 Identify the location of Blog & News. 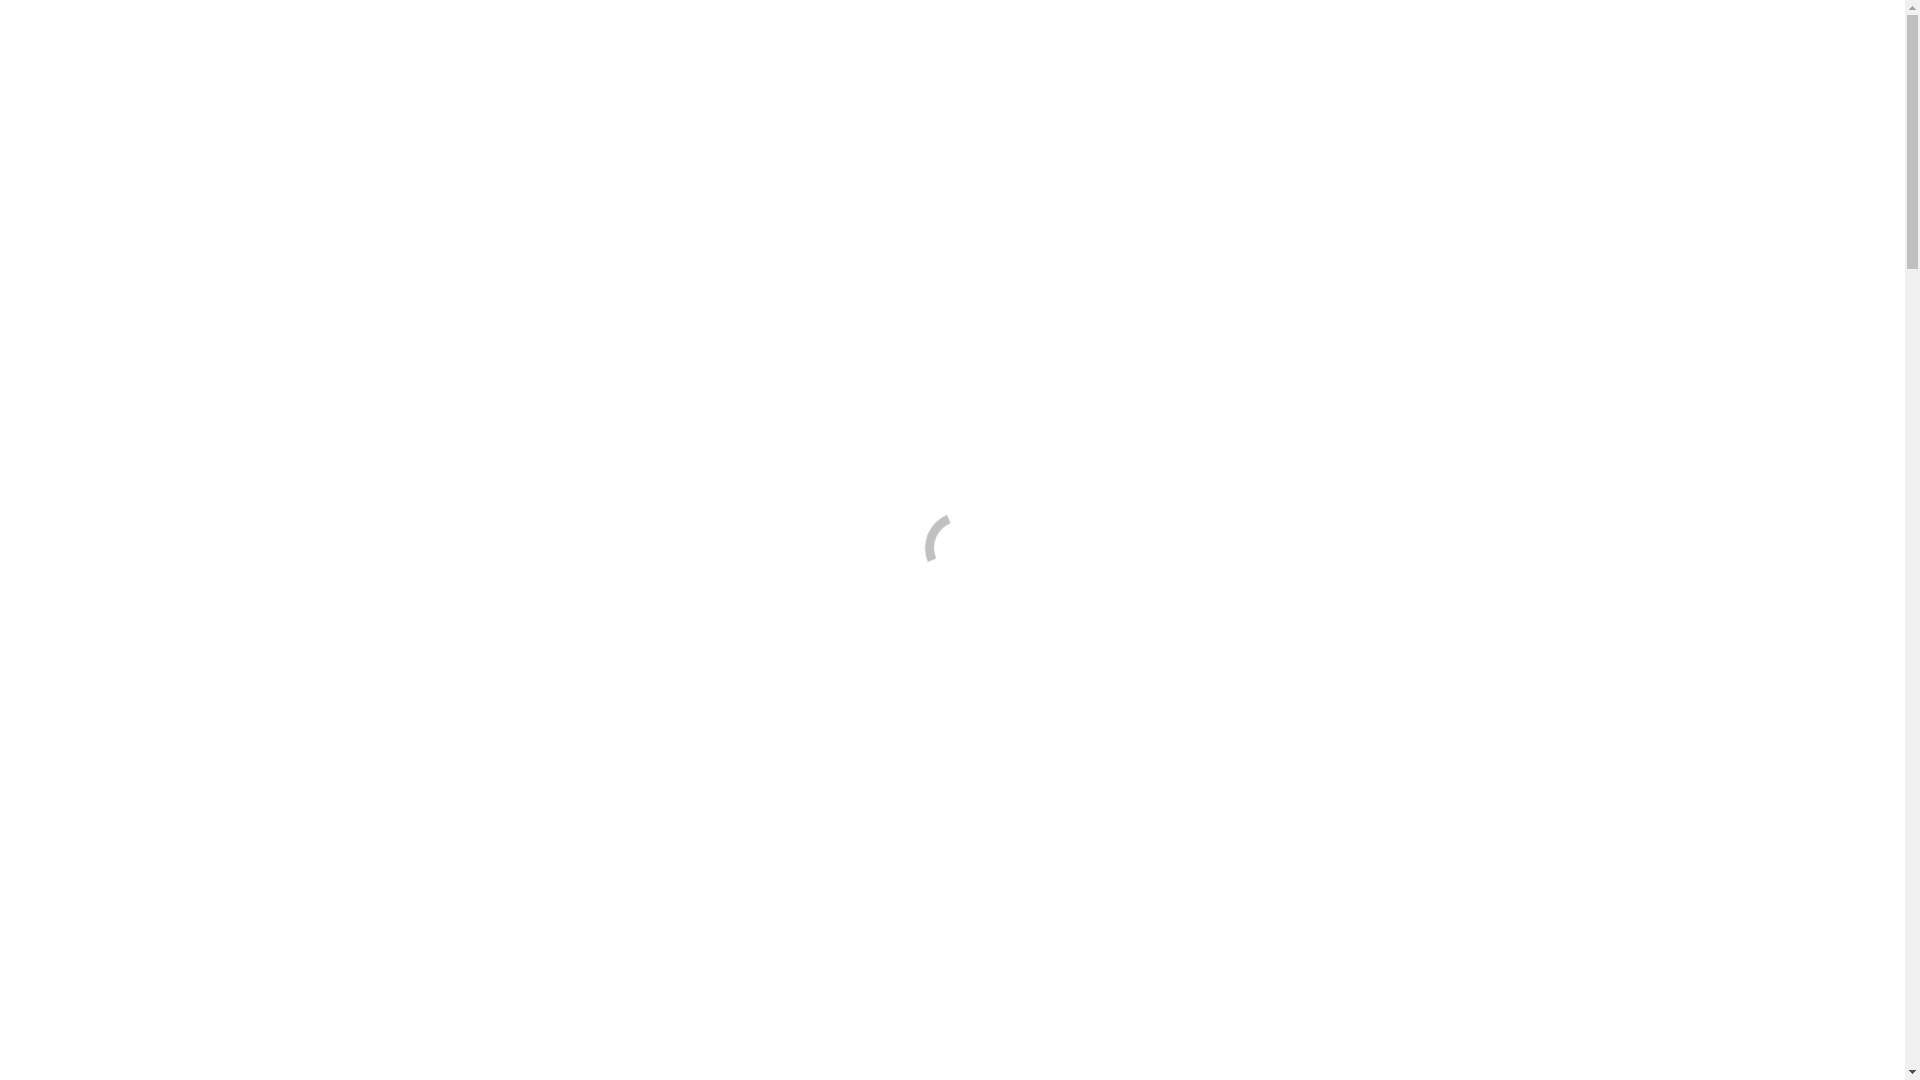
(142, 230).